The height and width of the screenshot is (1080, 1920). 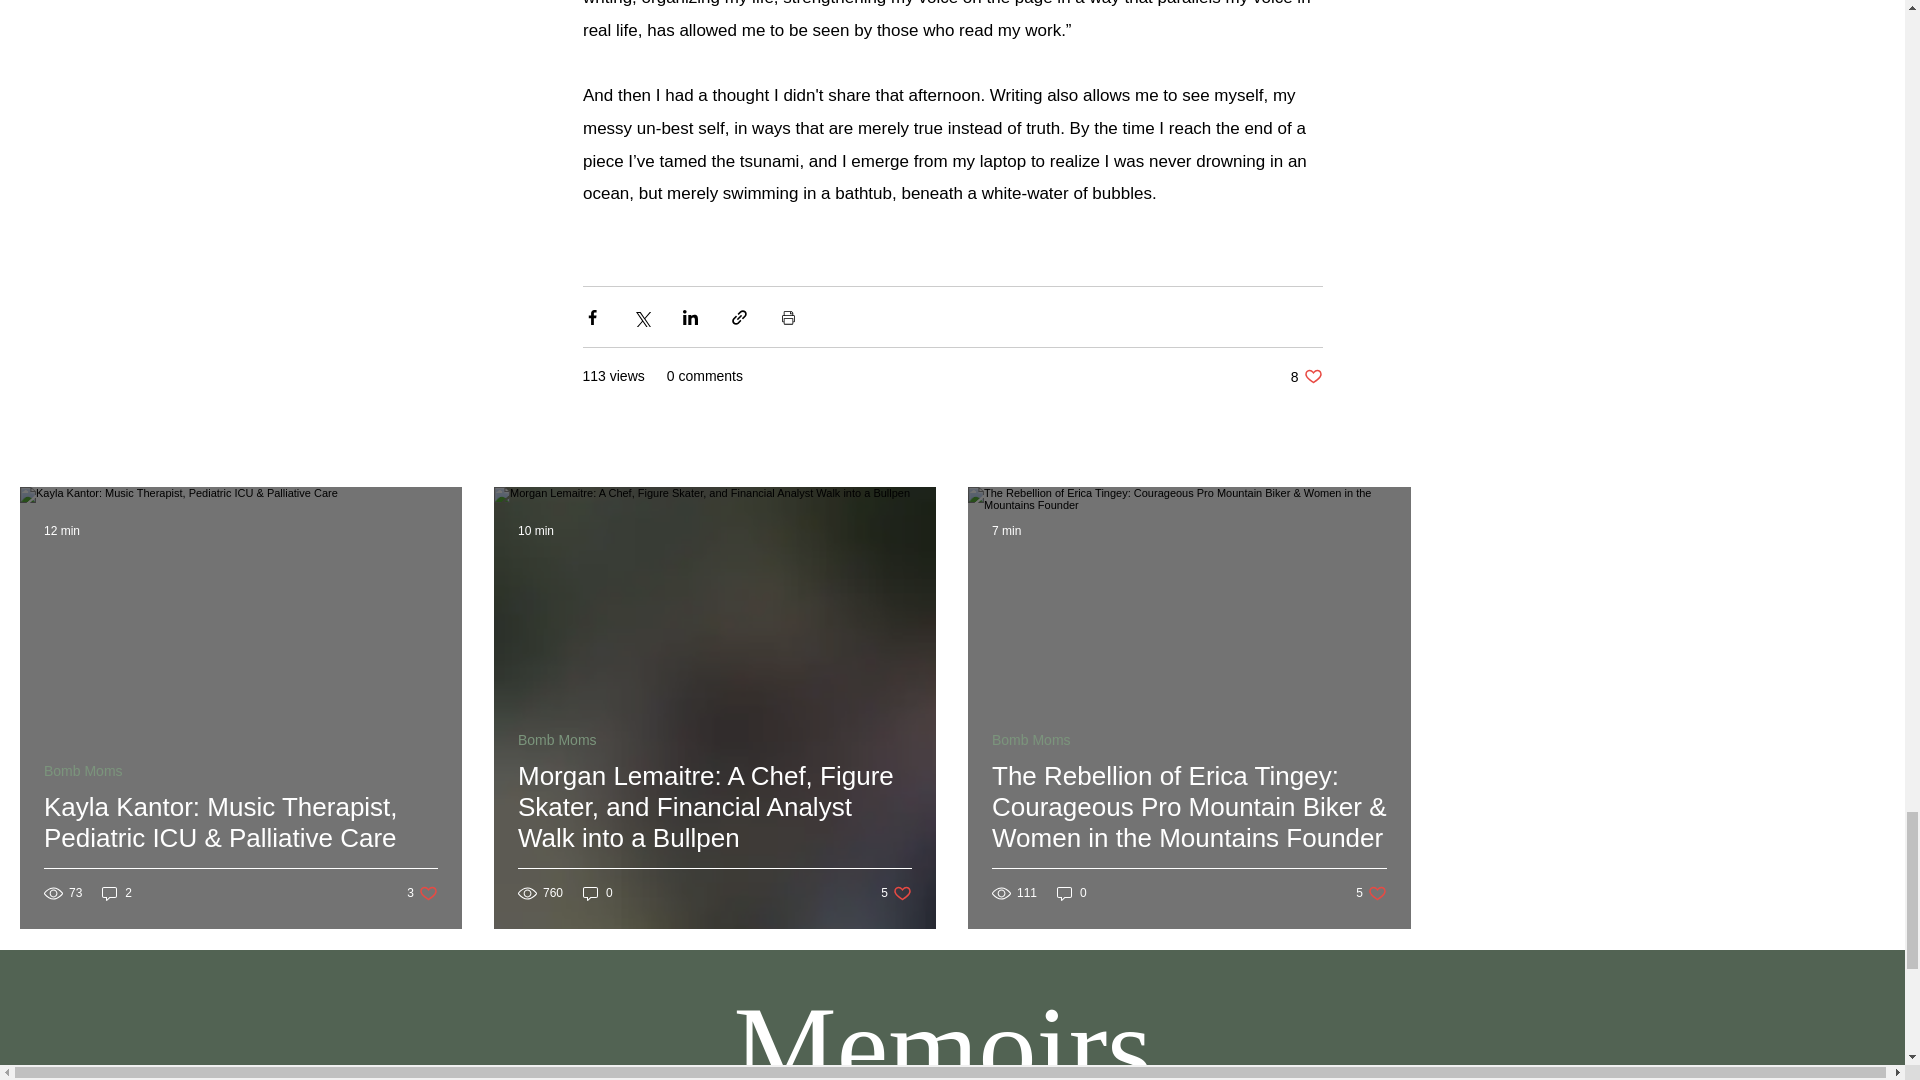 I want to click on 10 min, so click(x=536, y=530).